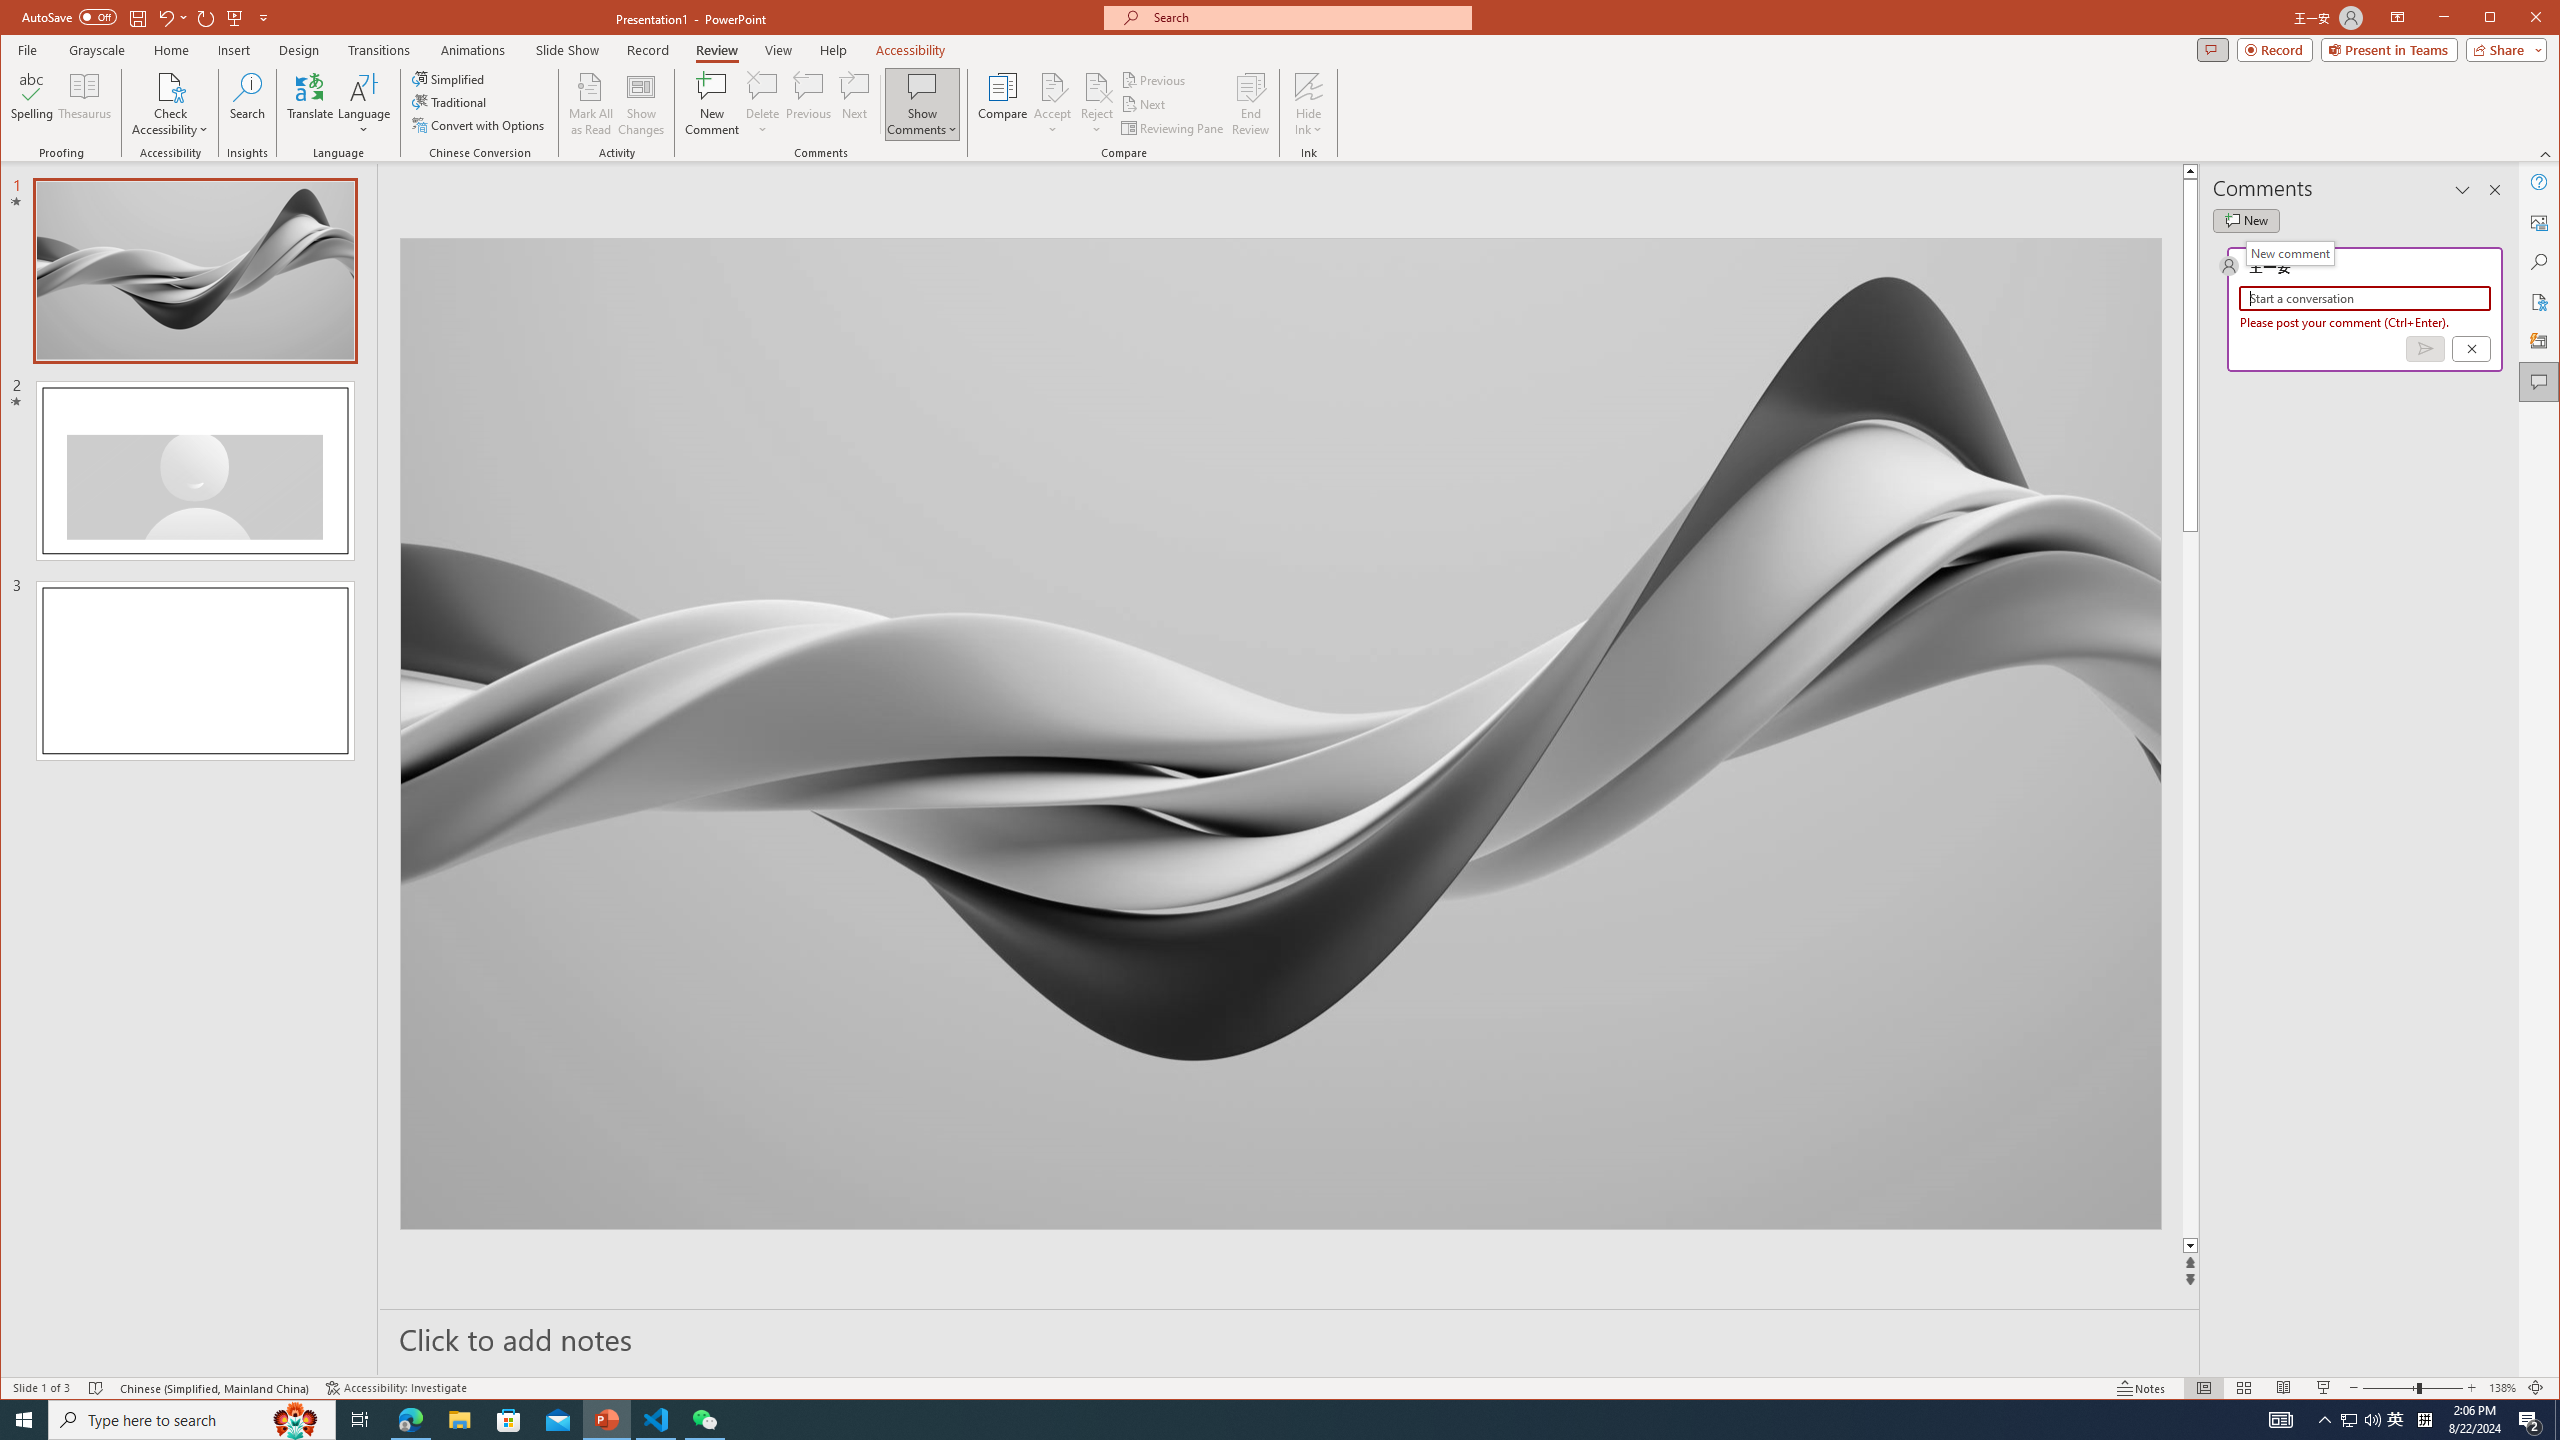 This screenshot has height=1440, width=2560. What do you see at coordinates (590, 104) in the screenshot?
I see `Mark All as Read` at bounding box center [590, 104].